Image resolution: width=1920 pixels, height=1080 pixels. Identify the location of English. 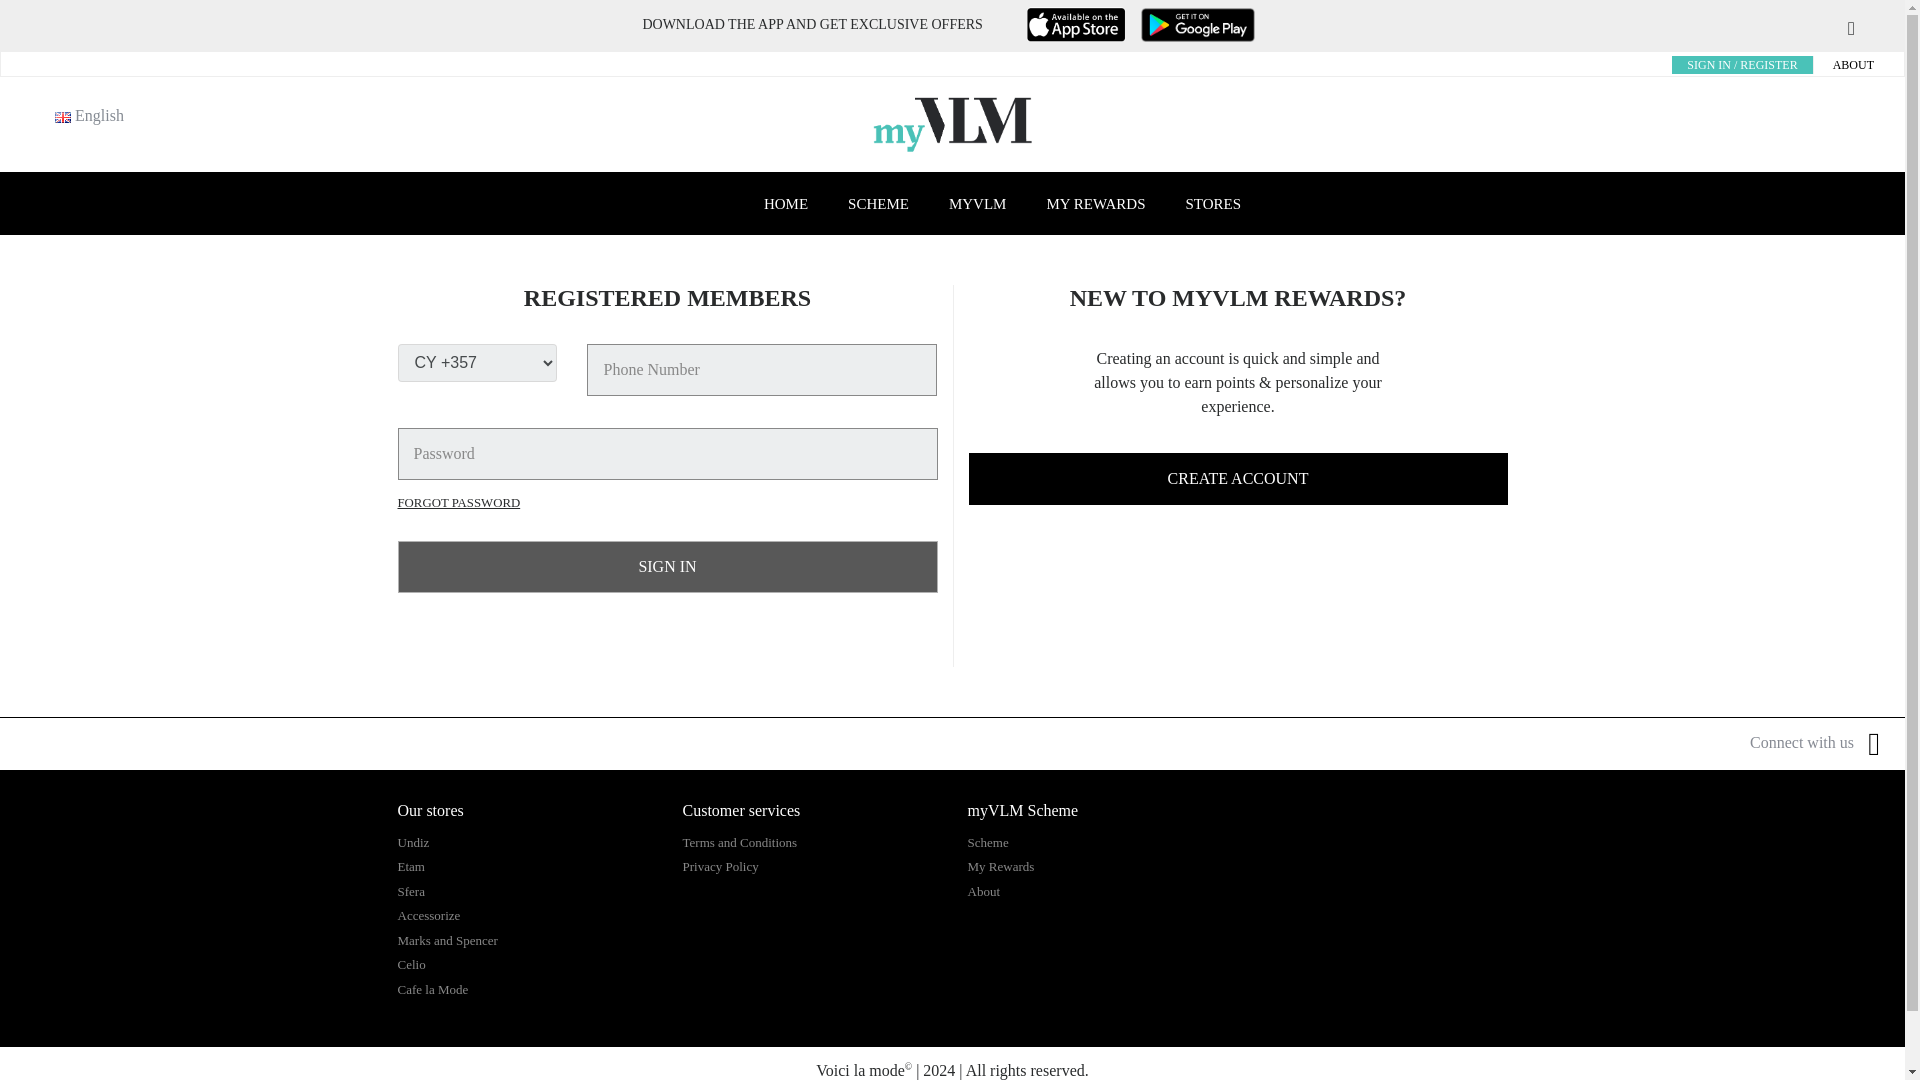
(63, 118).